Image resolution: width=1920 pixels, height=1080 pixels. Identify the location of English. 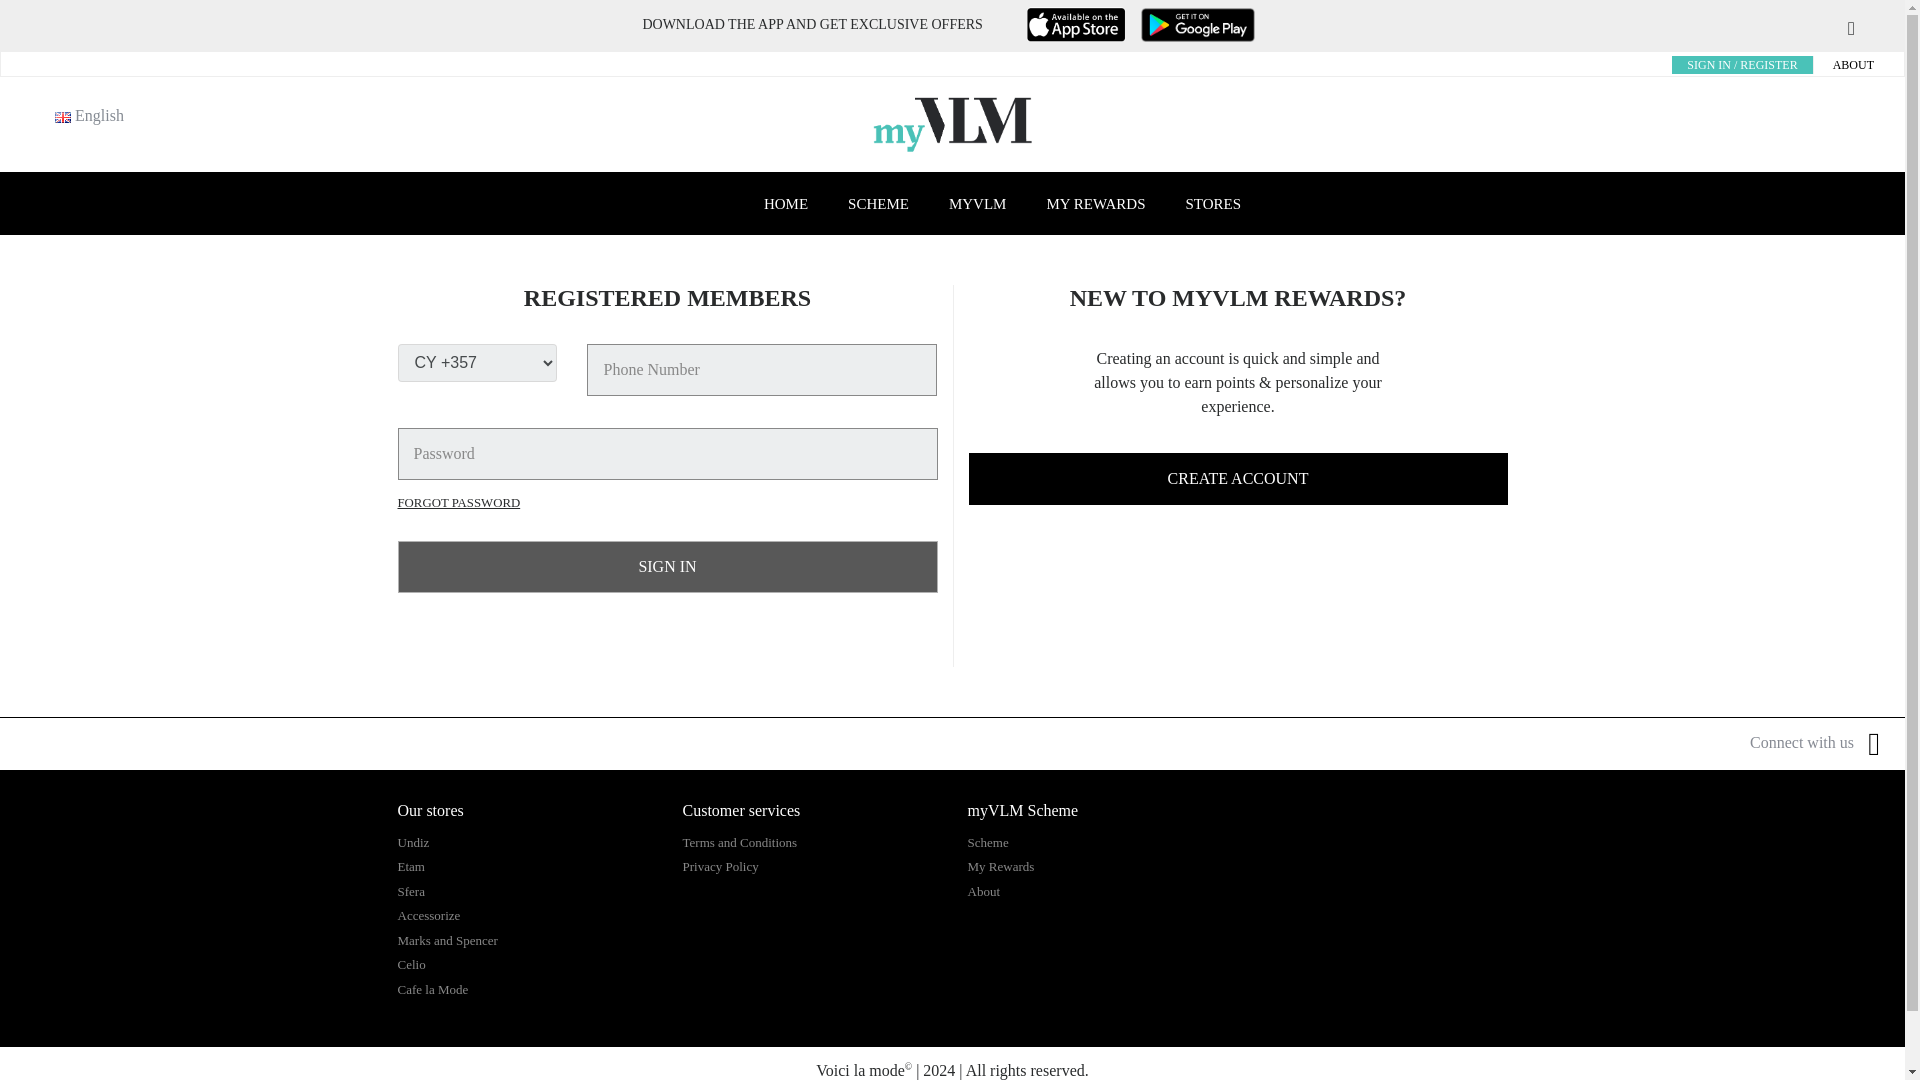
(63, 118).